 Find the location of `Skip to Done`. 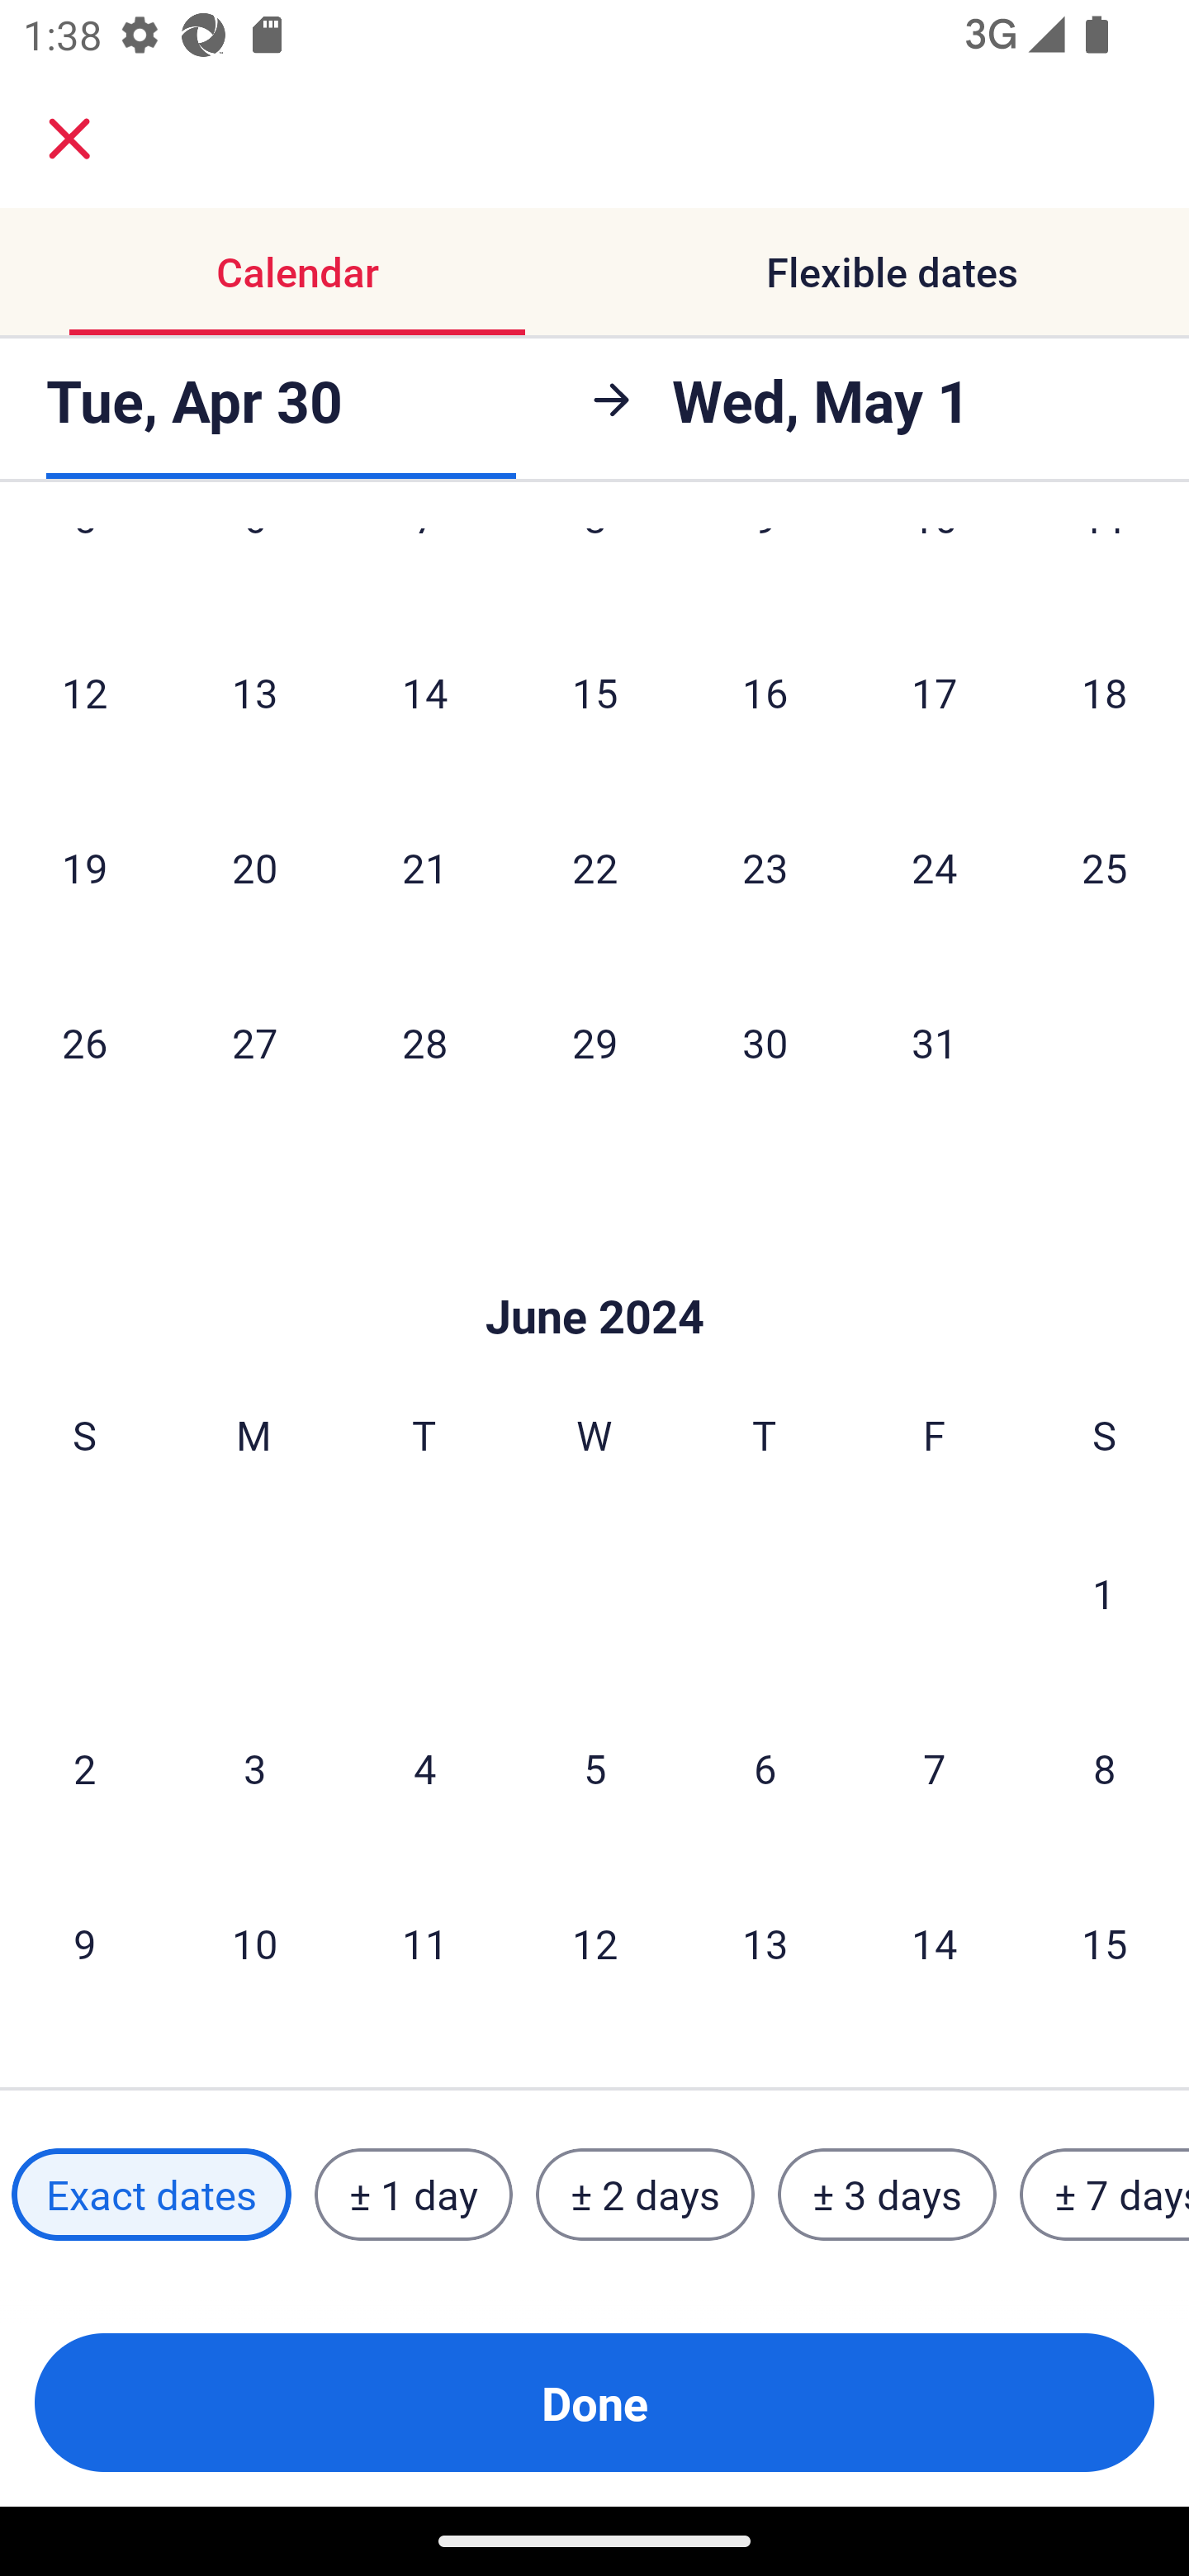

Skip to Done is located at coordinates (594, 1267).